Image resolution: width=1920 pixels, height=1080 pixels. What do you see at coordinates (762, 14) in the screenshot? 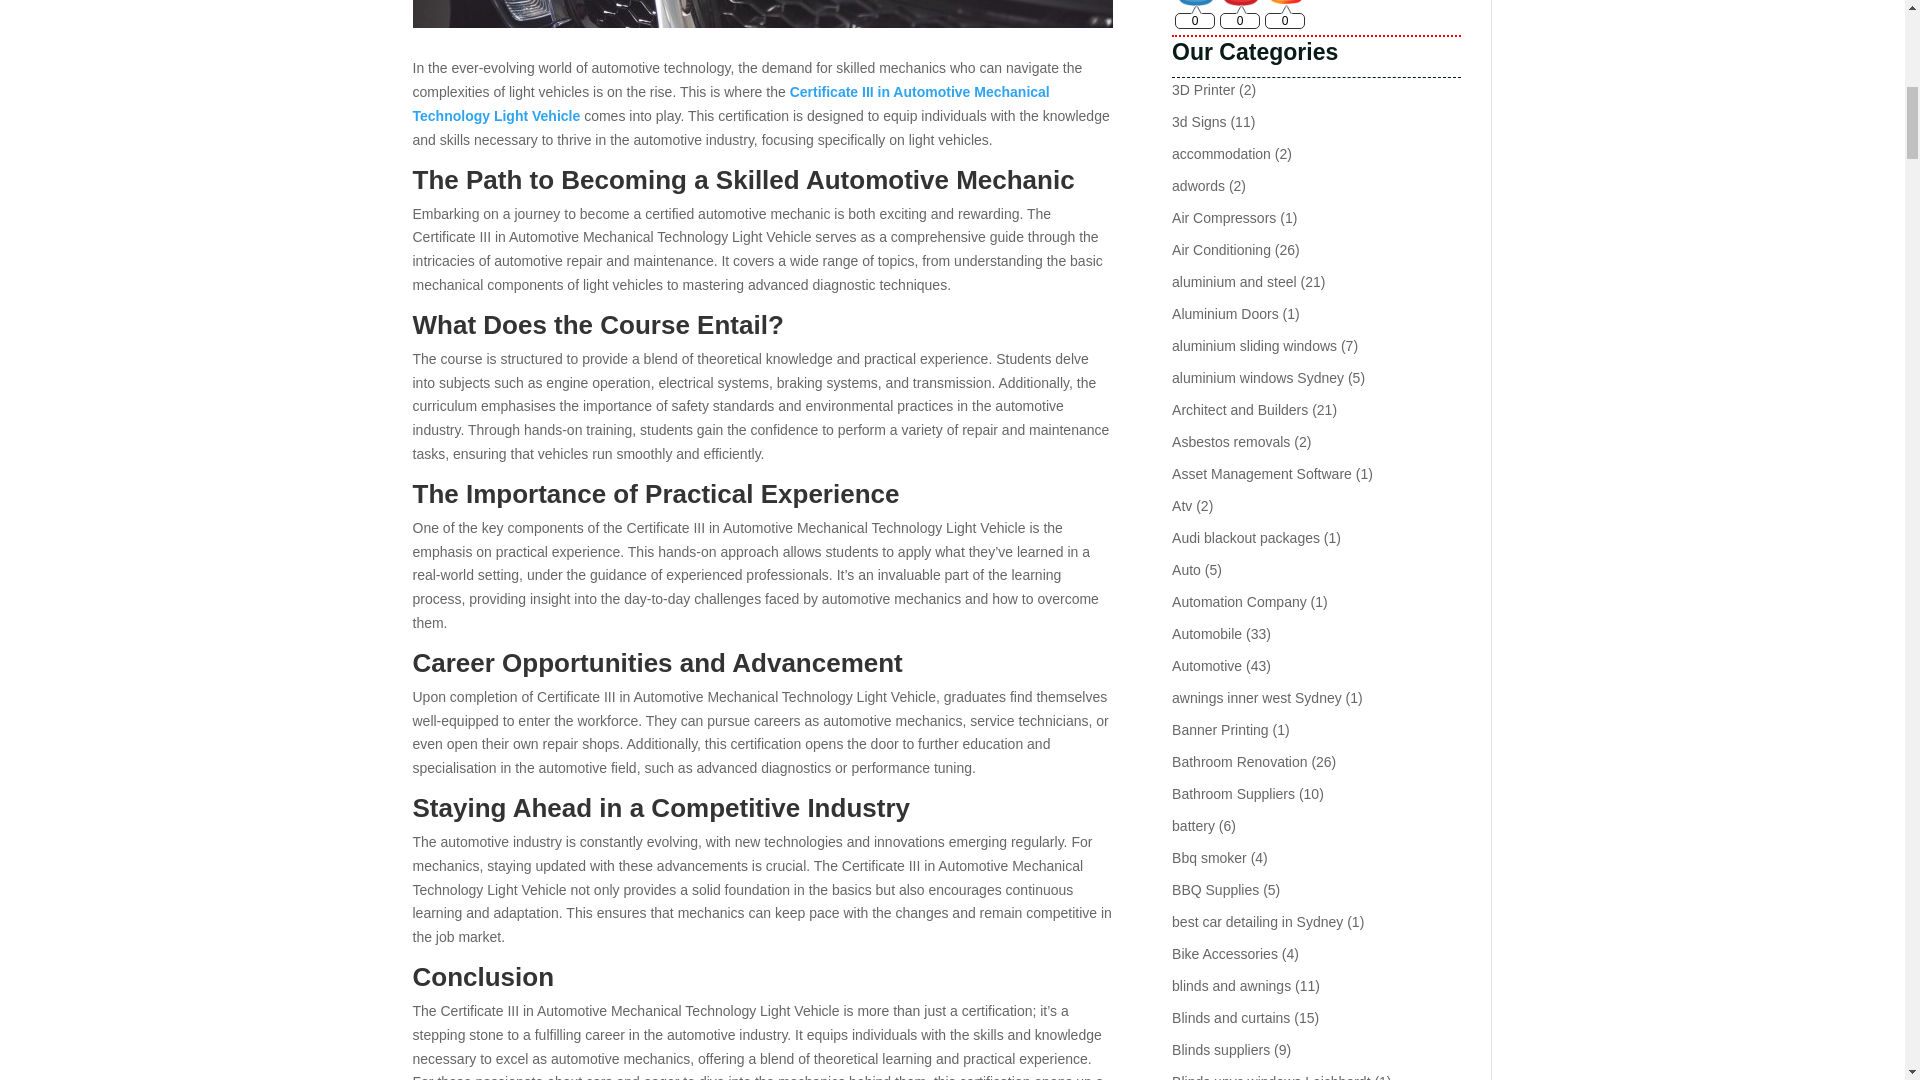
I see `mechanicial` at bounding box center [762, 14].